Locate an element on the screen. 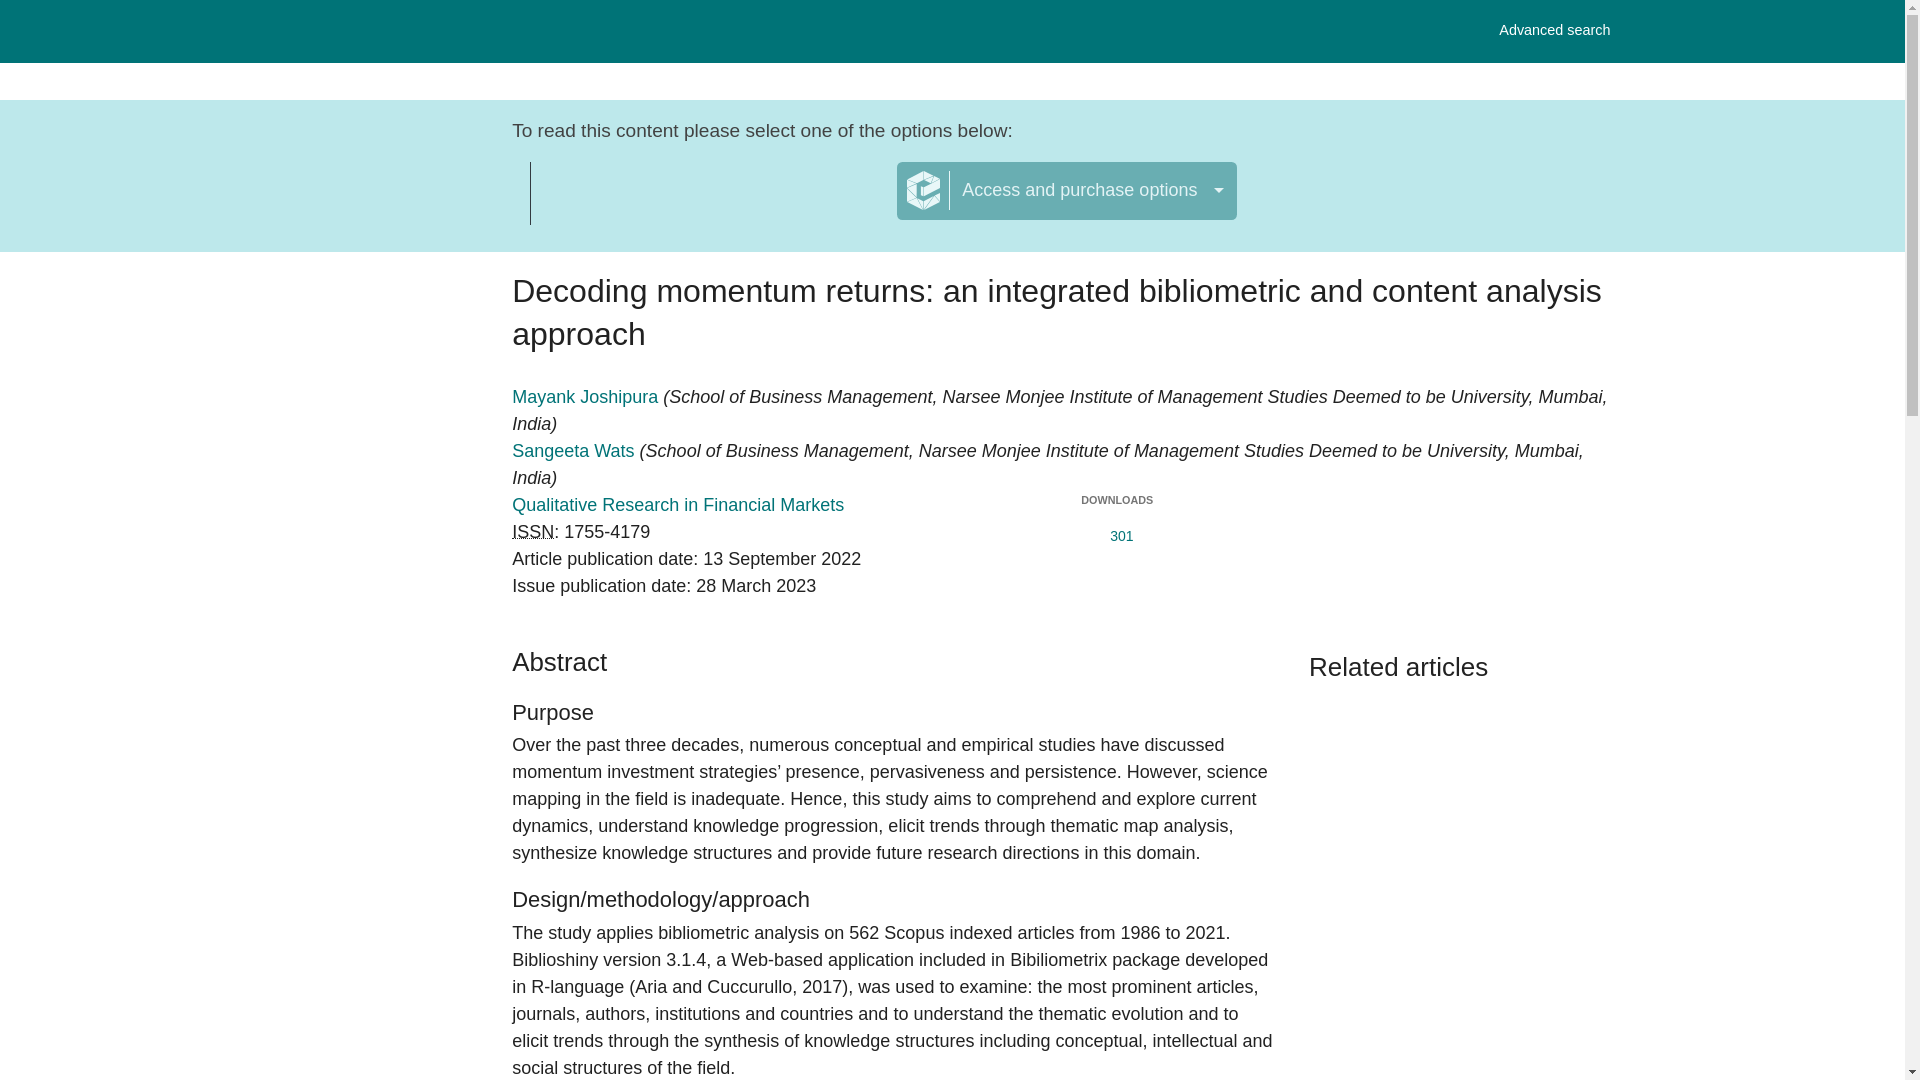 The height and width of the screenshot is (1080, 1920). Access and purchase options is located at coordinates (1066, 191).